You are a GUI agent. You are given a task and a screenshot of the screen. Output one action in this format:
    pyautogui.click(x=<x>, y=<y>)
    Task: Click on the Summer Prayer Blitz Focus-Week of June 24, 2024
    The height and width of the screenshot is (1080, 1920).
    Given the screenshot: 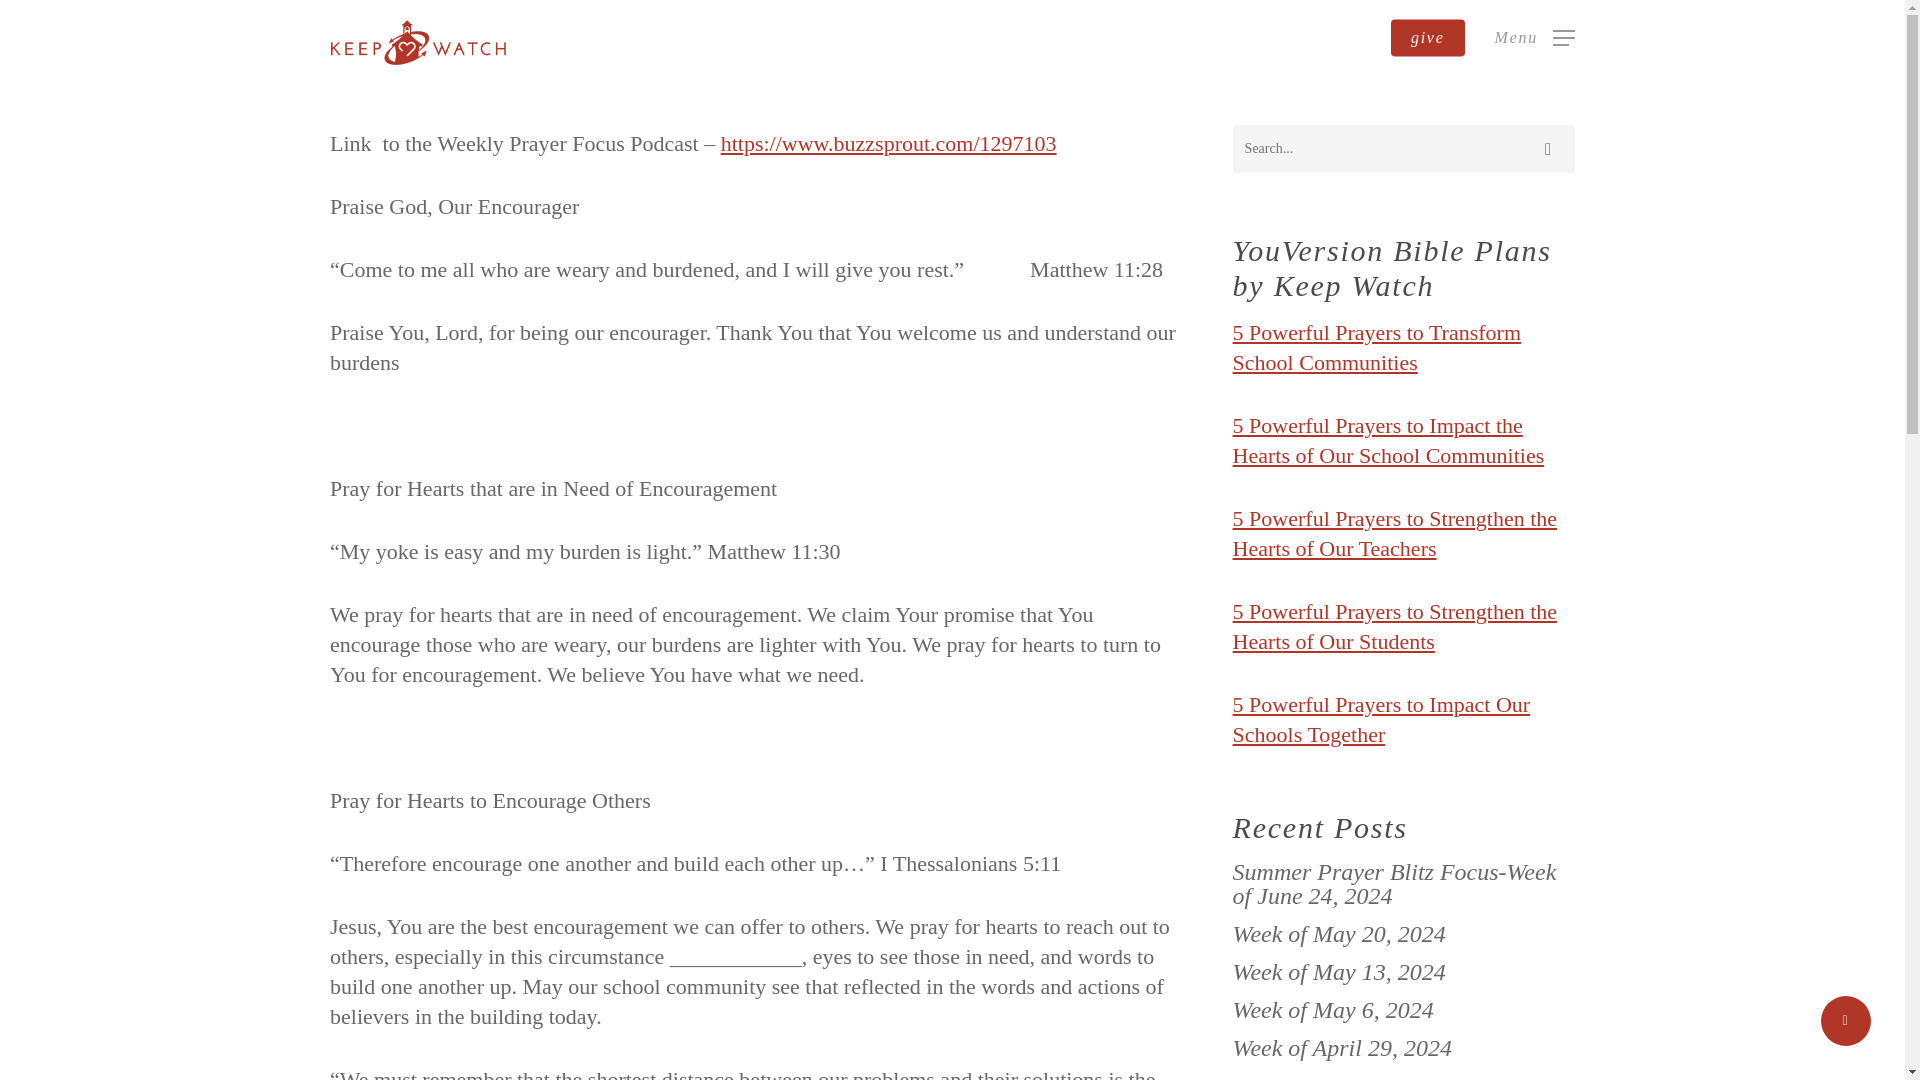 What is the action you would take?
    pyautogui.click(x=1403, y=884)
    